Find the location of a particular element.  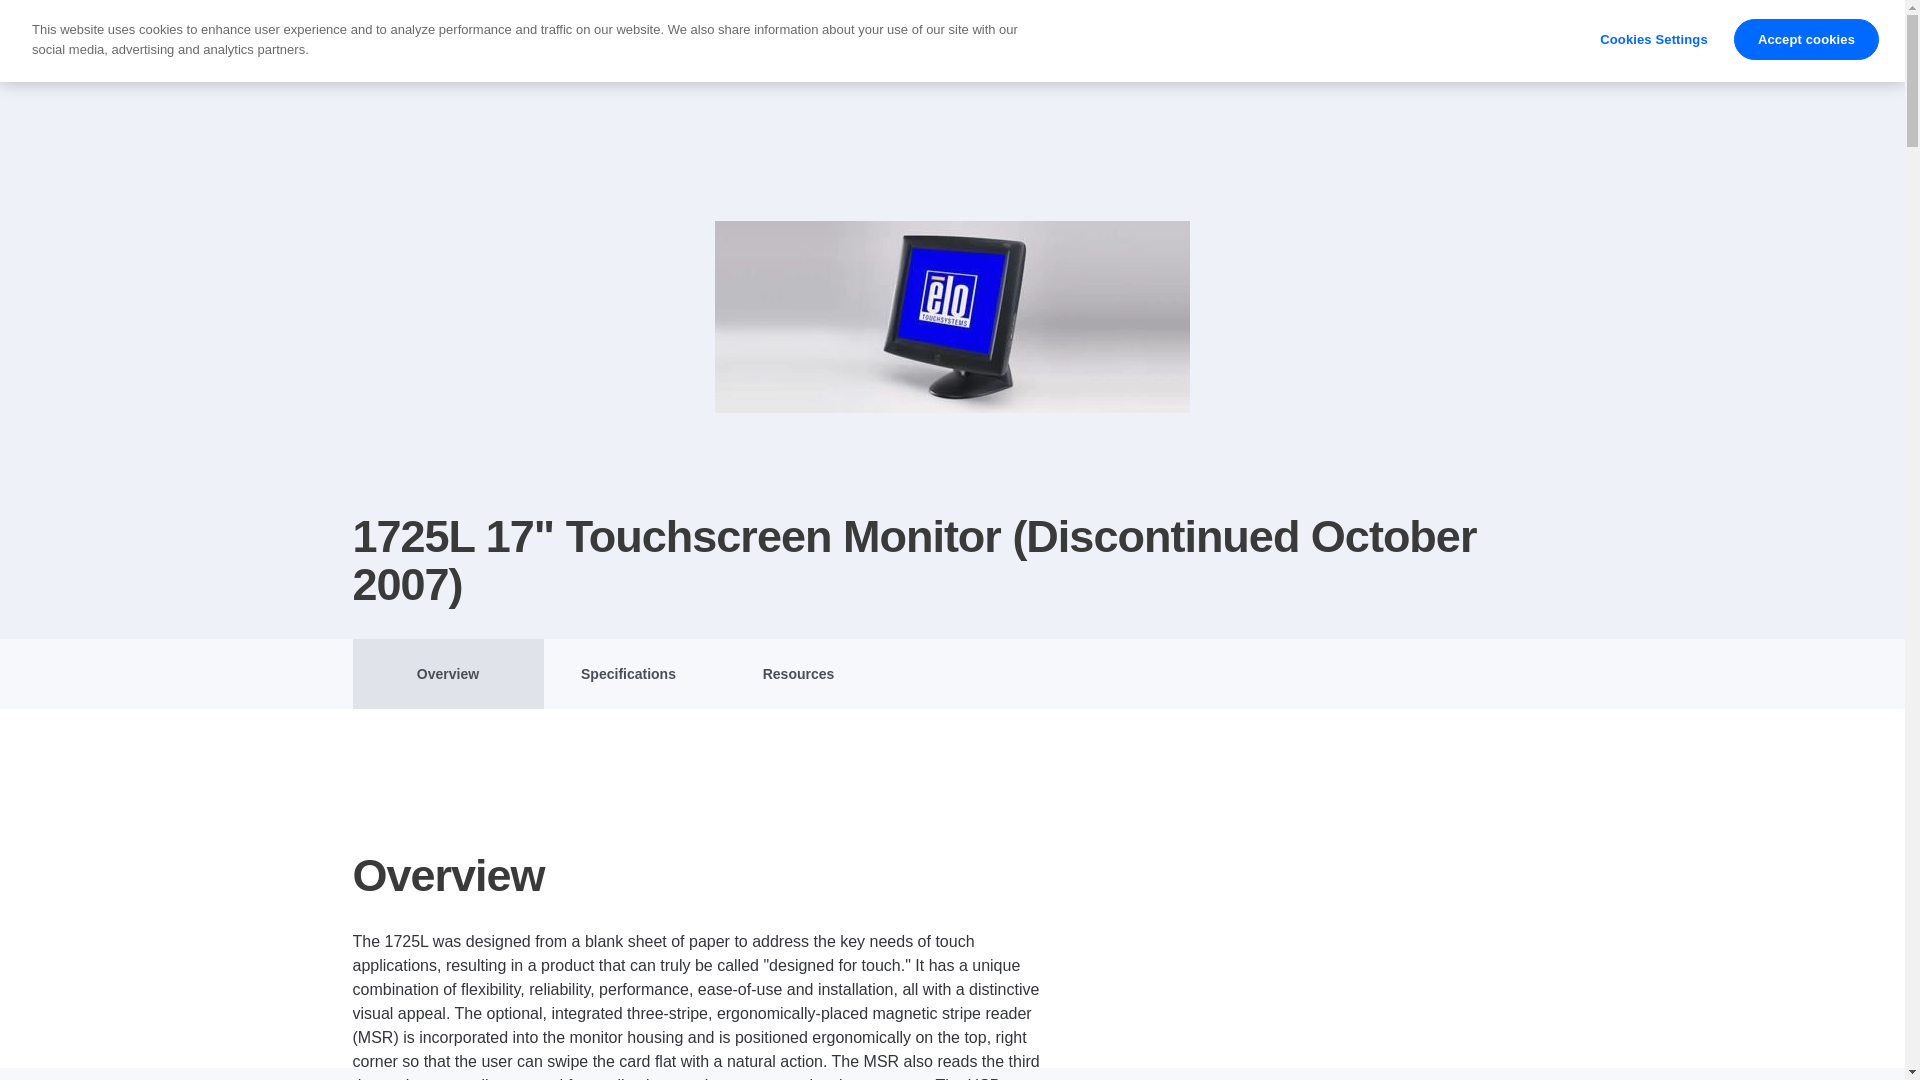

How to Buy is located at coordinates (1492, 40).